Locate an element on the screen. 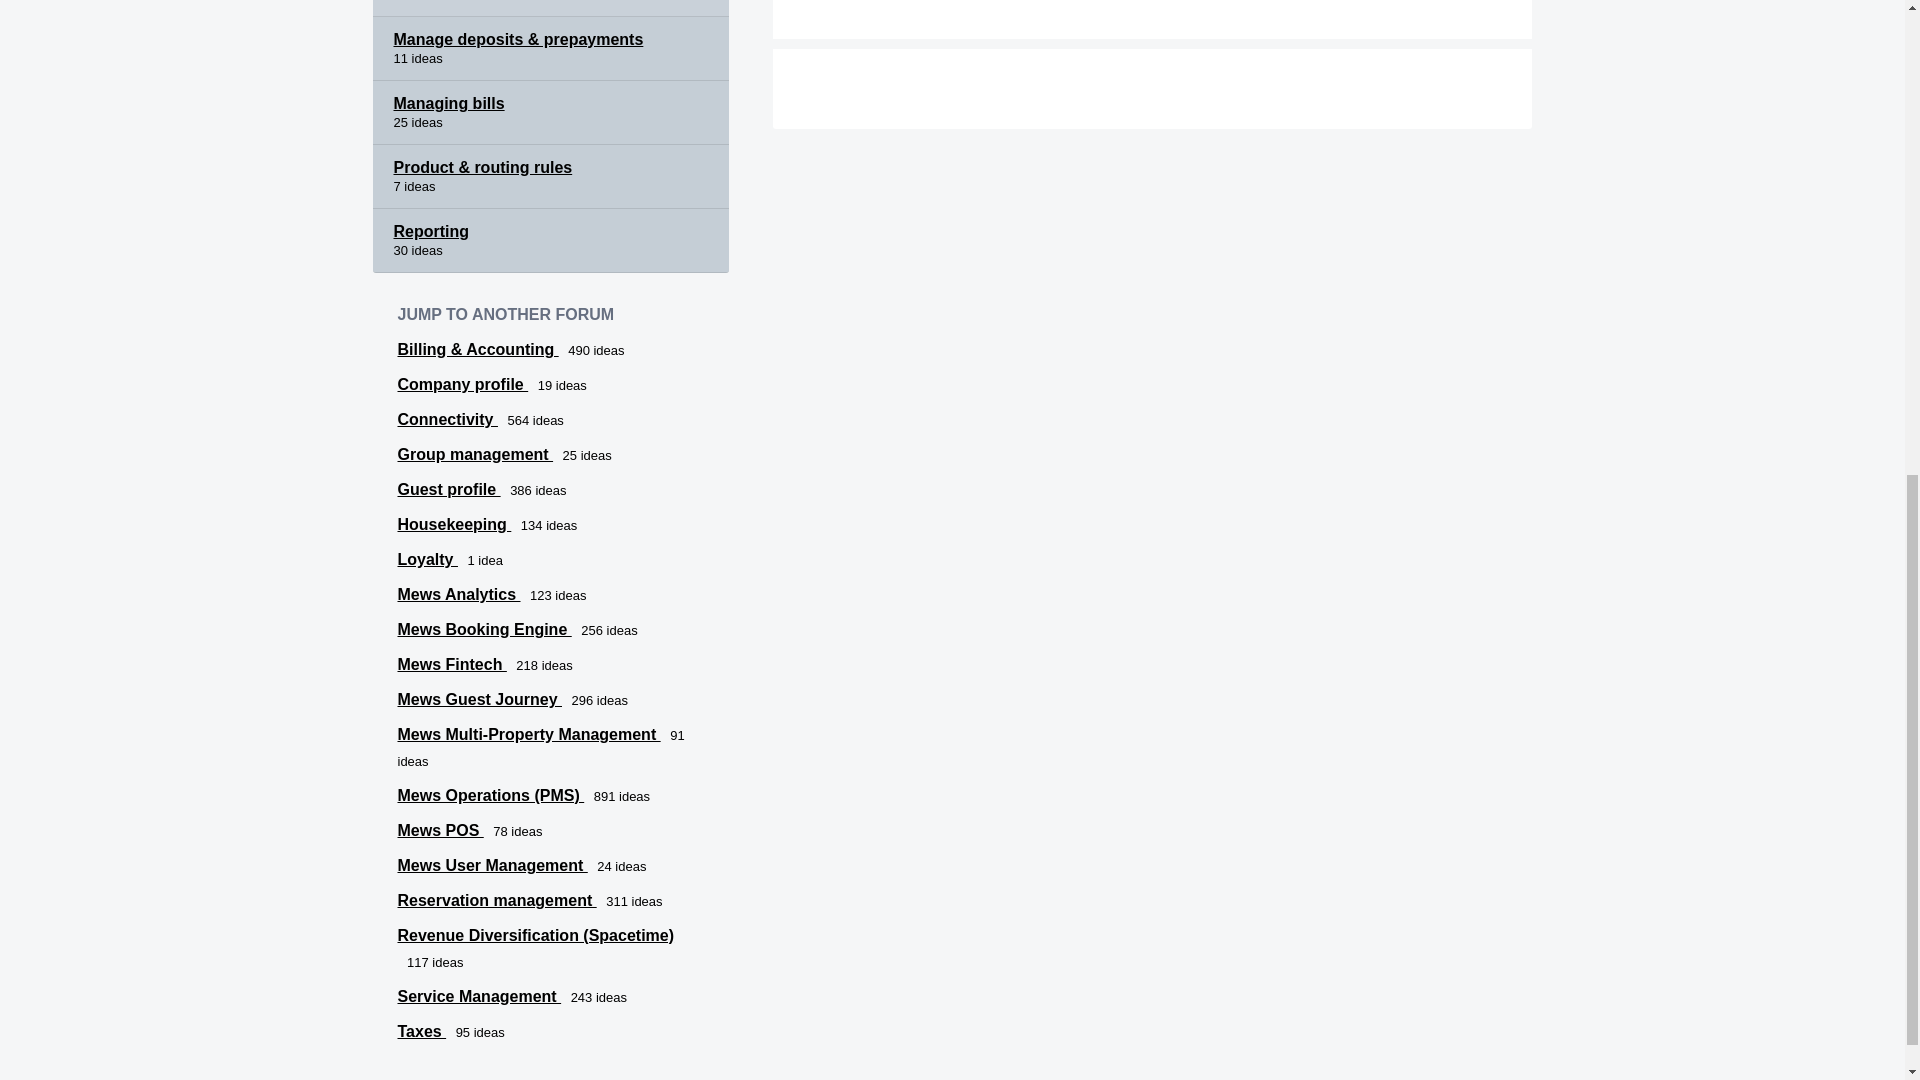 The width and height of the screenshot is (1920, 1080). Mews POS is located at coordinates (440, 830).